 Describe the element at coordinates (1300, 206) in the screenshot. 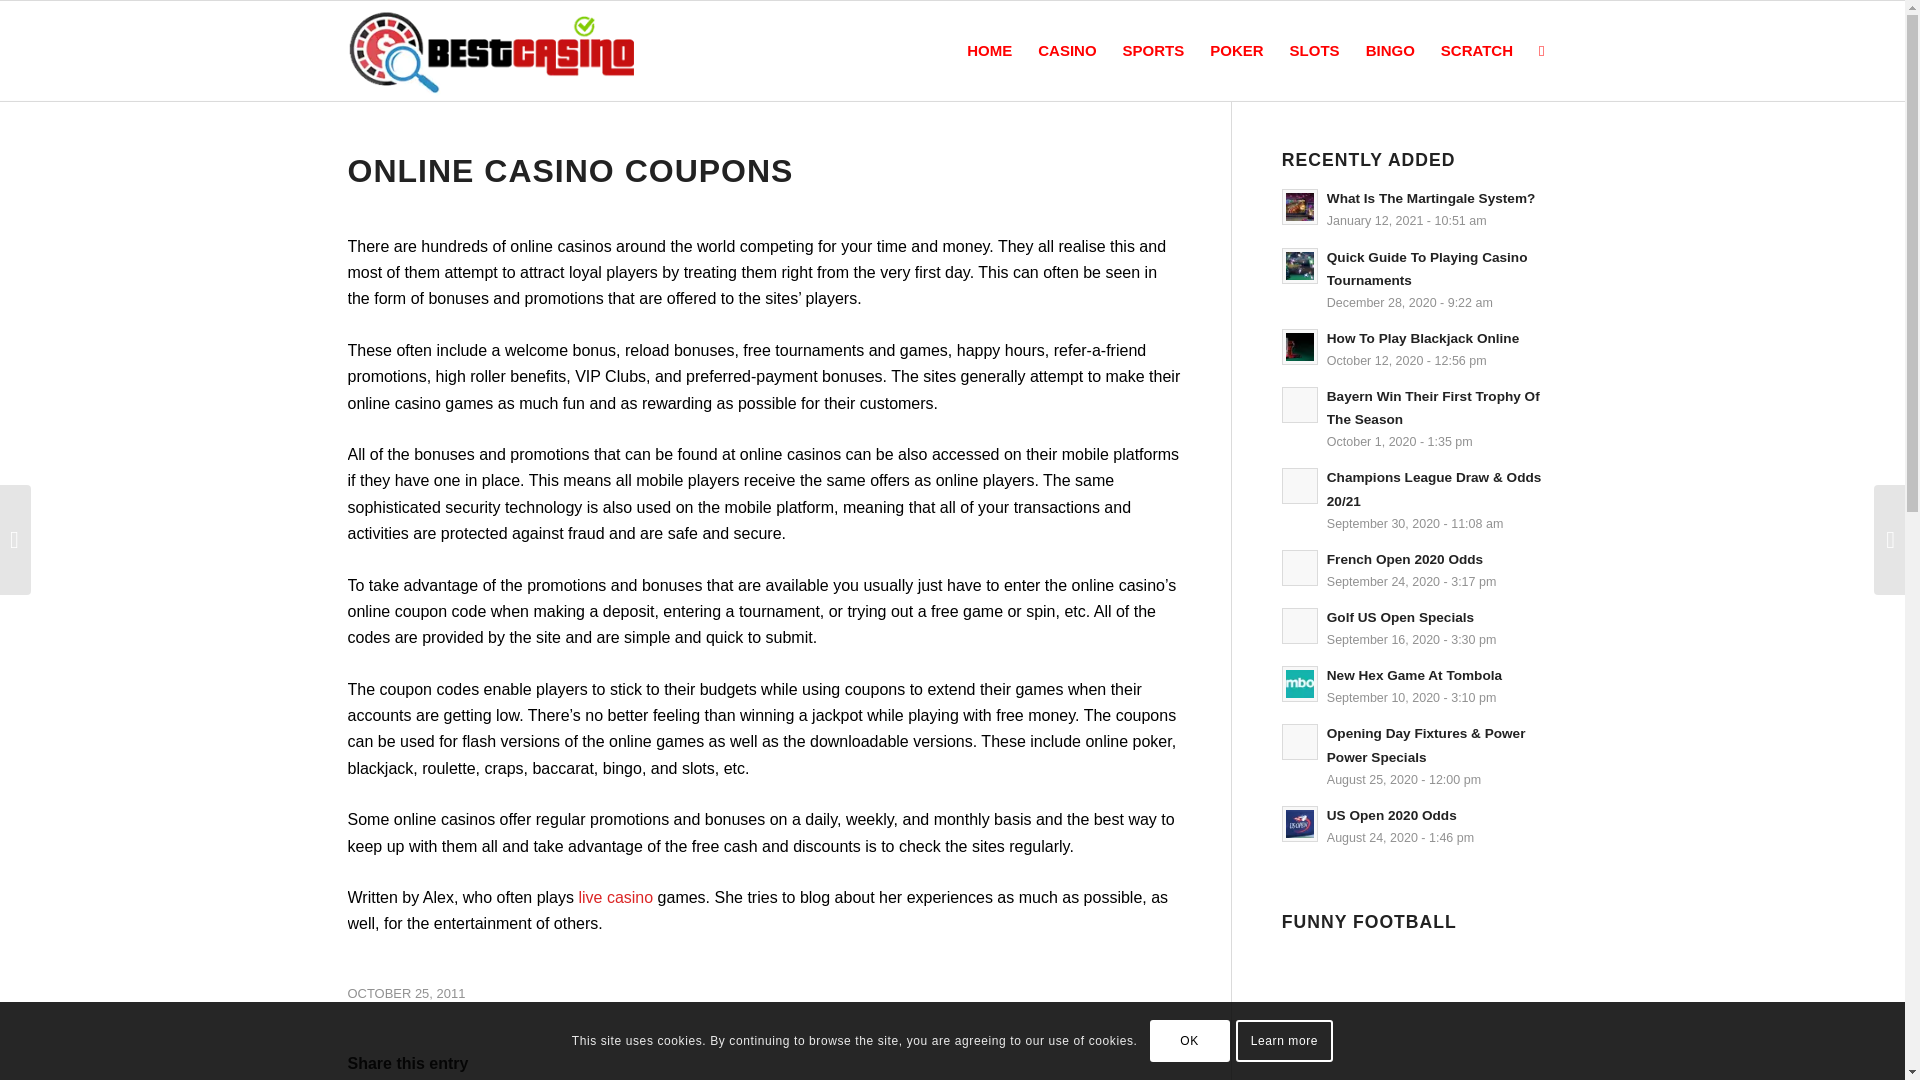

I see `Read: What Is The Martingale System?` at that location.